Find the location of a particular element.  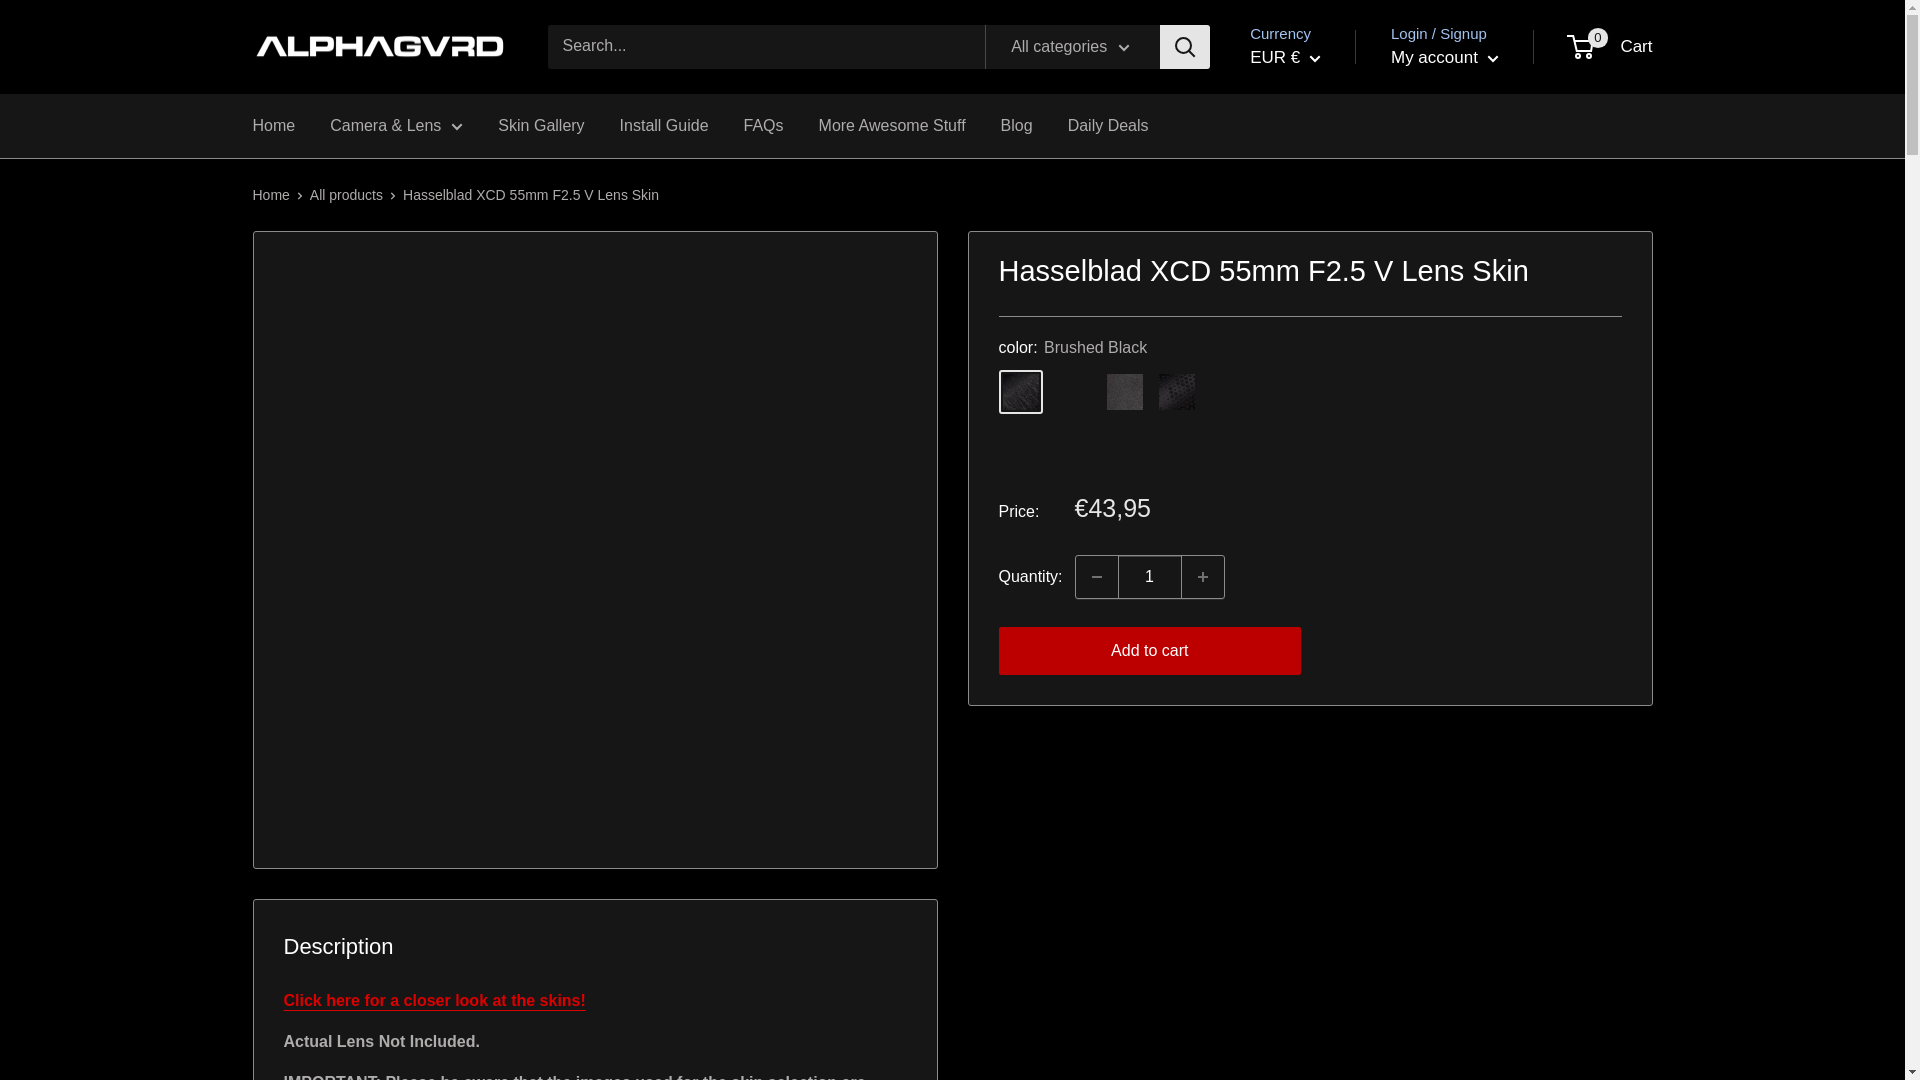

Gold Blossom is located at coordinates (1279, 444).